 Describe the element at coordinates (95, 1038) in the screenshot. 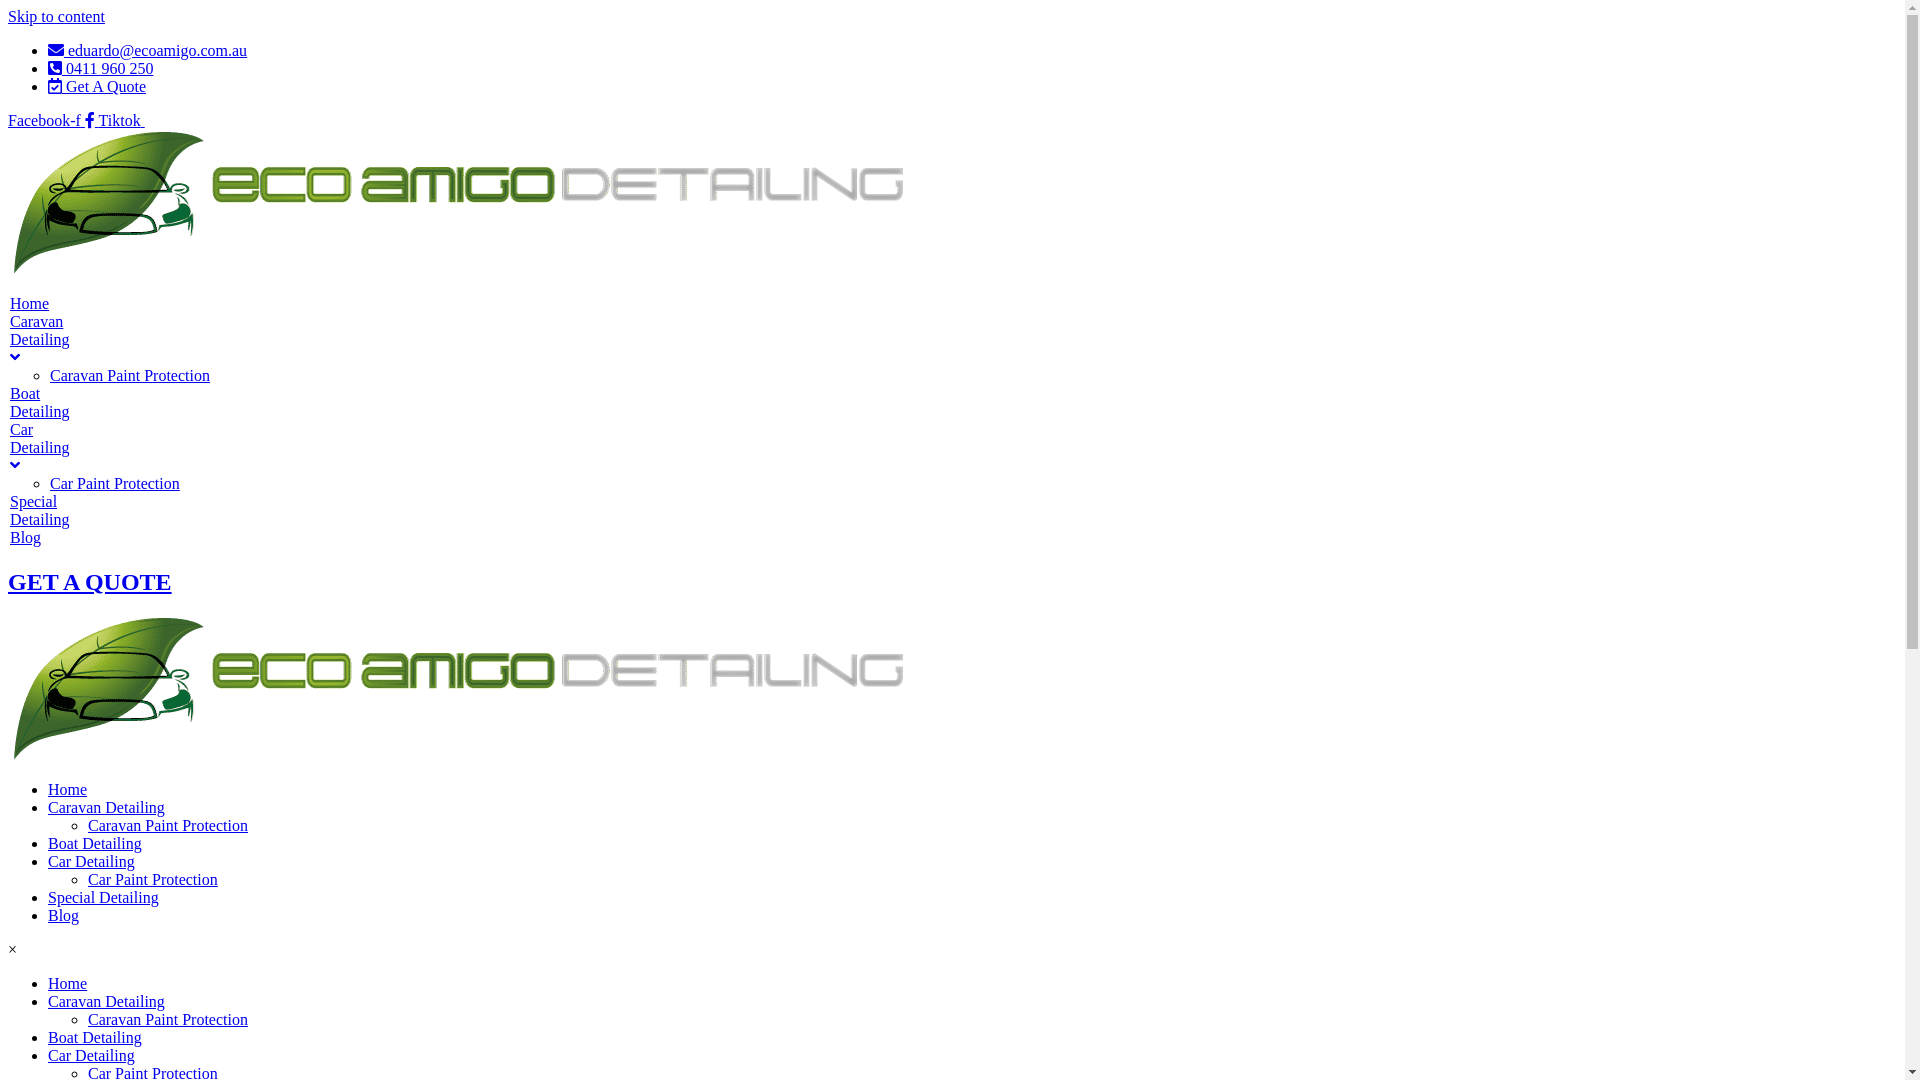

I see `Boat Detailing` at that location.